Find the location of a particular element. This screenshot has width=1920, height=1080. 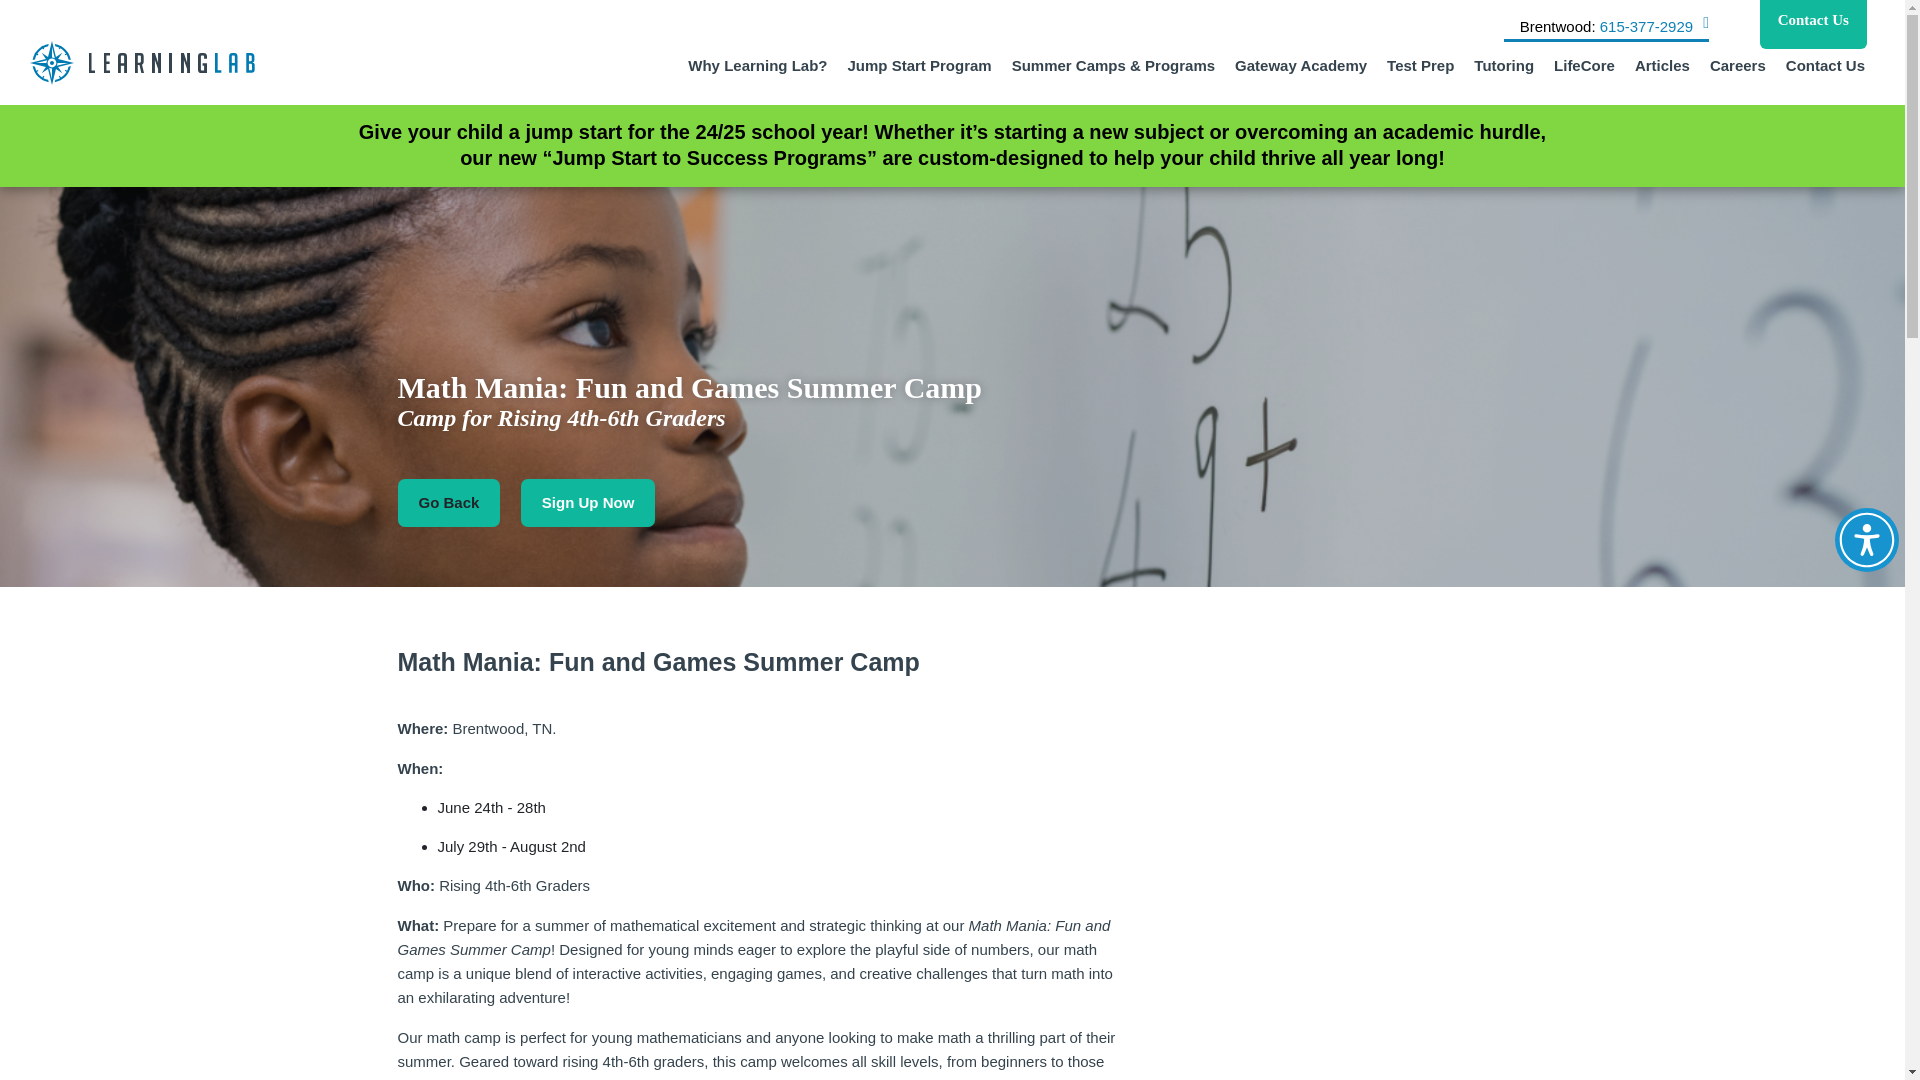

Tutoring is located at coordinates (1504, 60).